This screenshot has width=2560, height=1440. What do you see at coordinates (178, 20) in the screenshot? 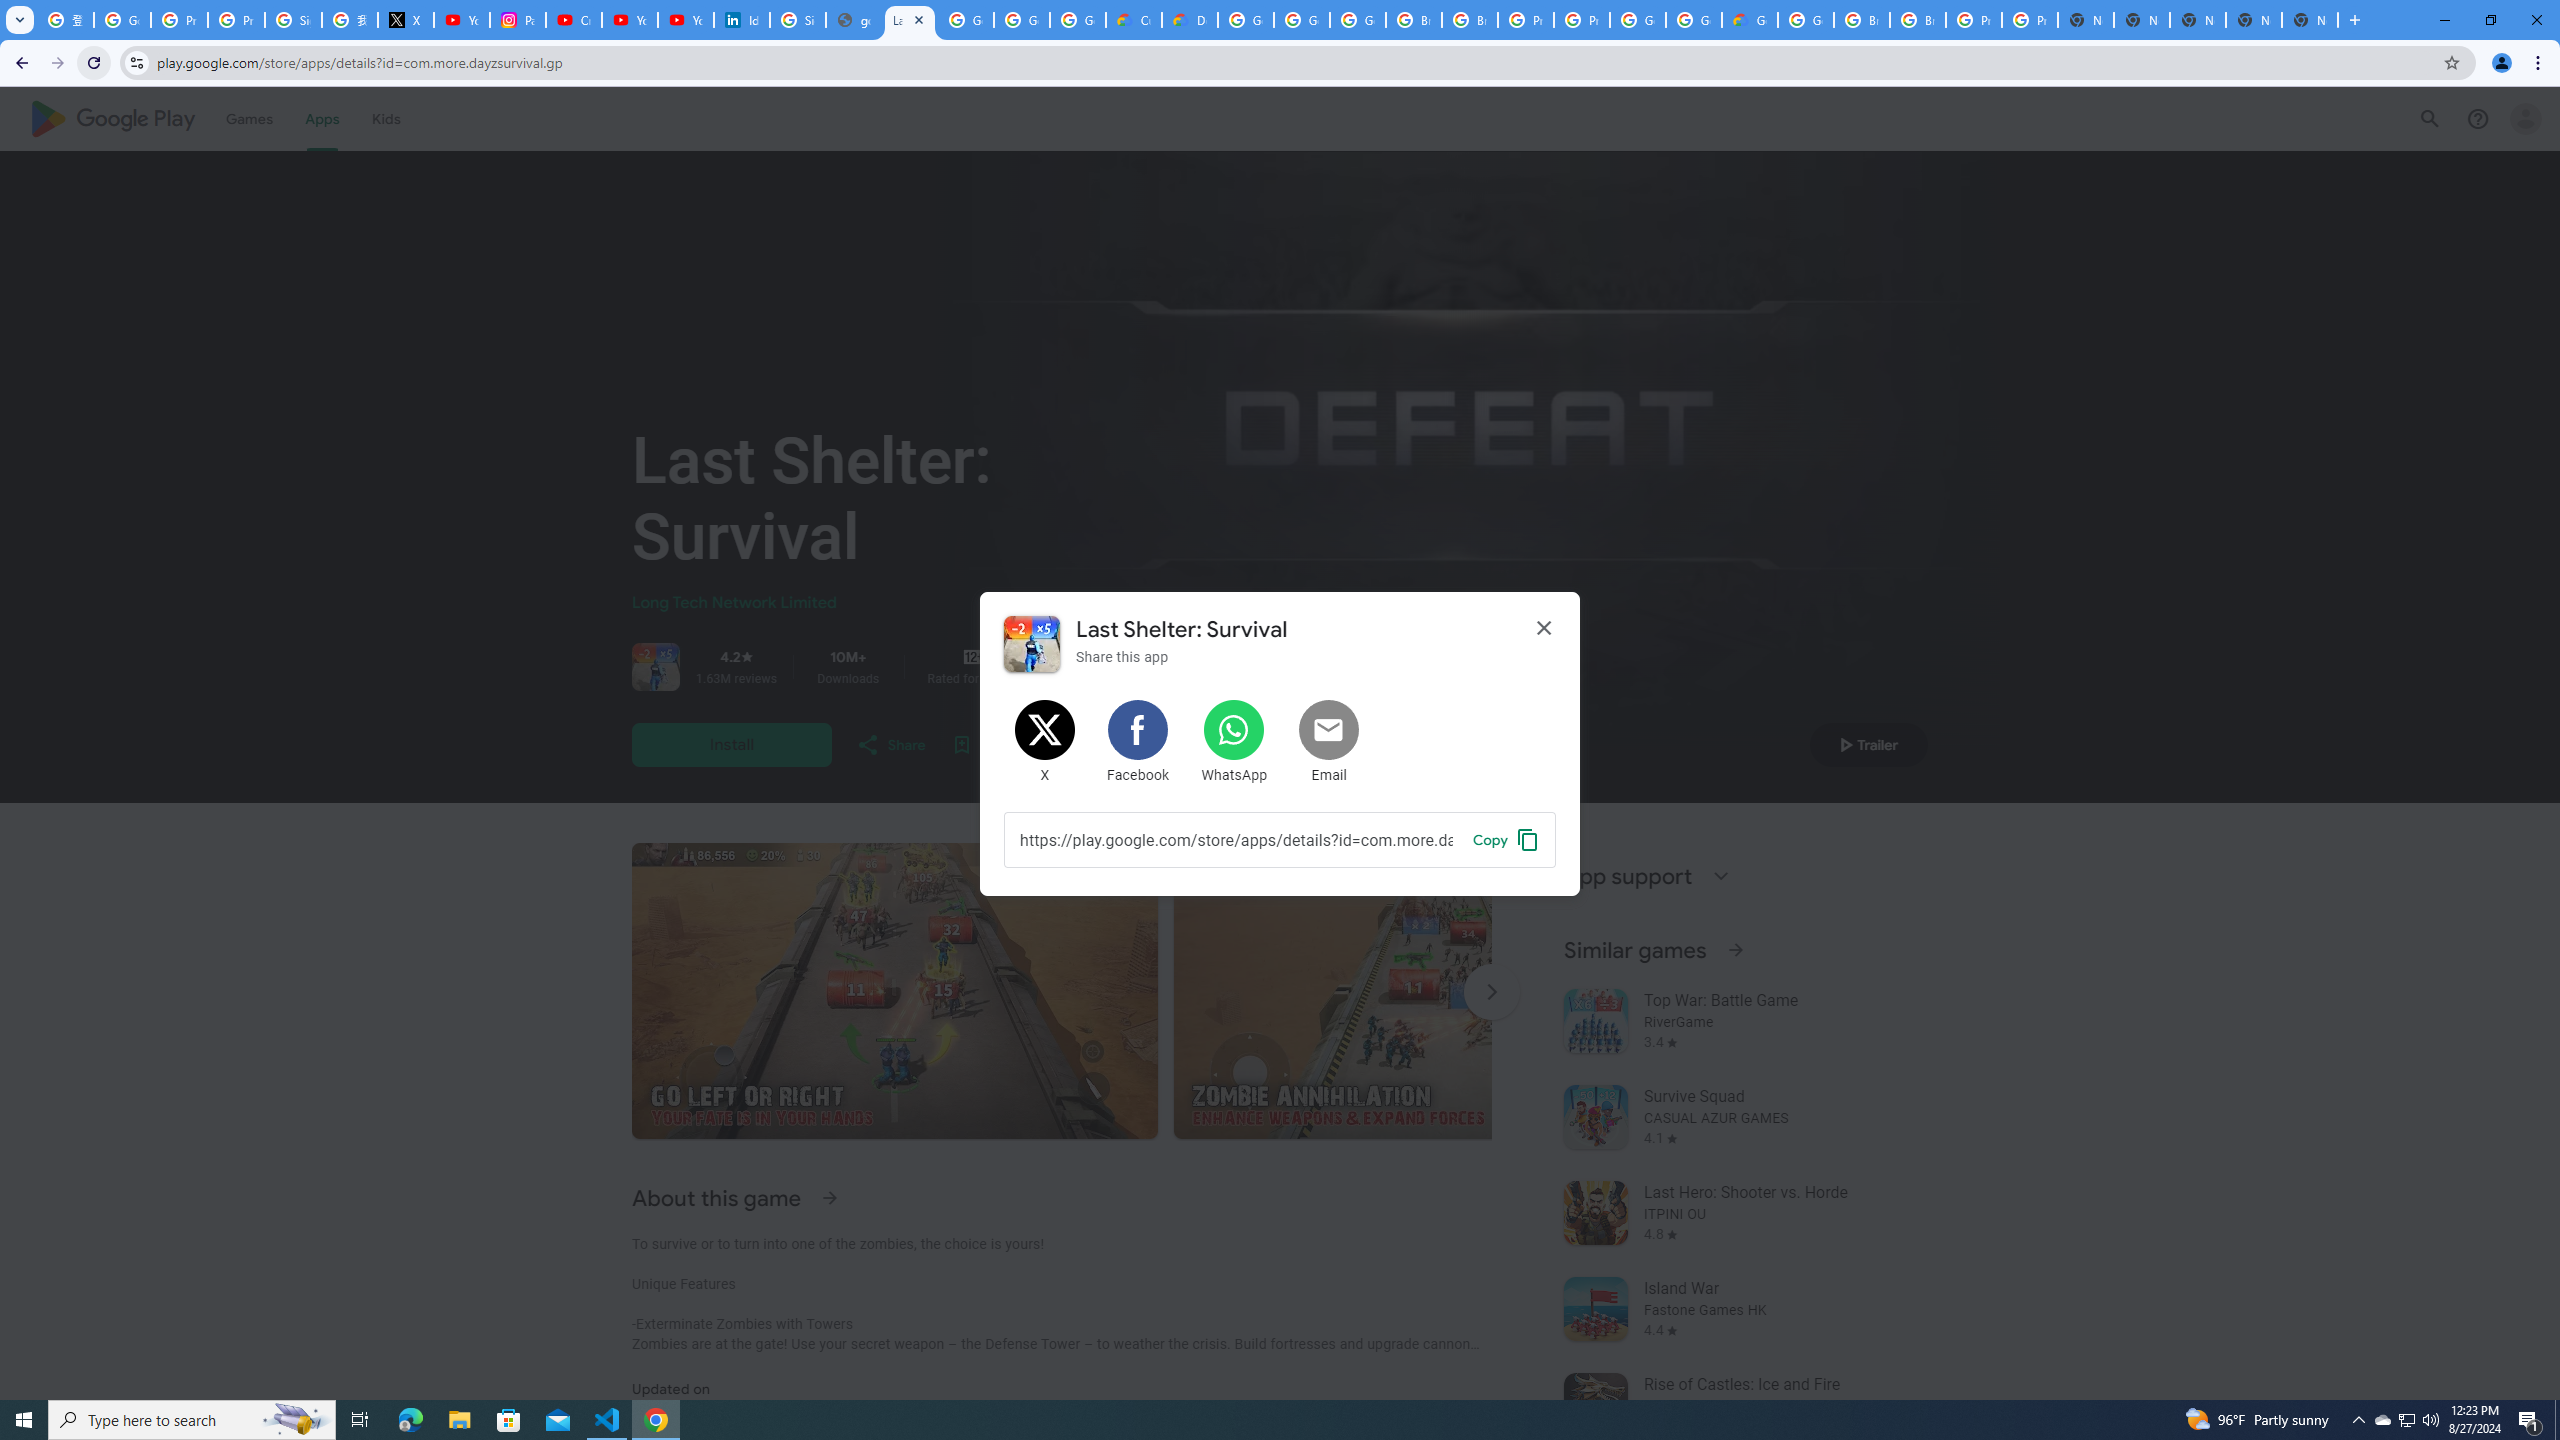
I see `Privacy Help Center - Policies Help` at bounding box center [178, 20].